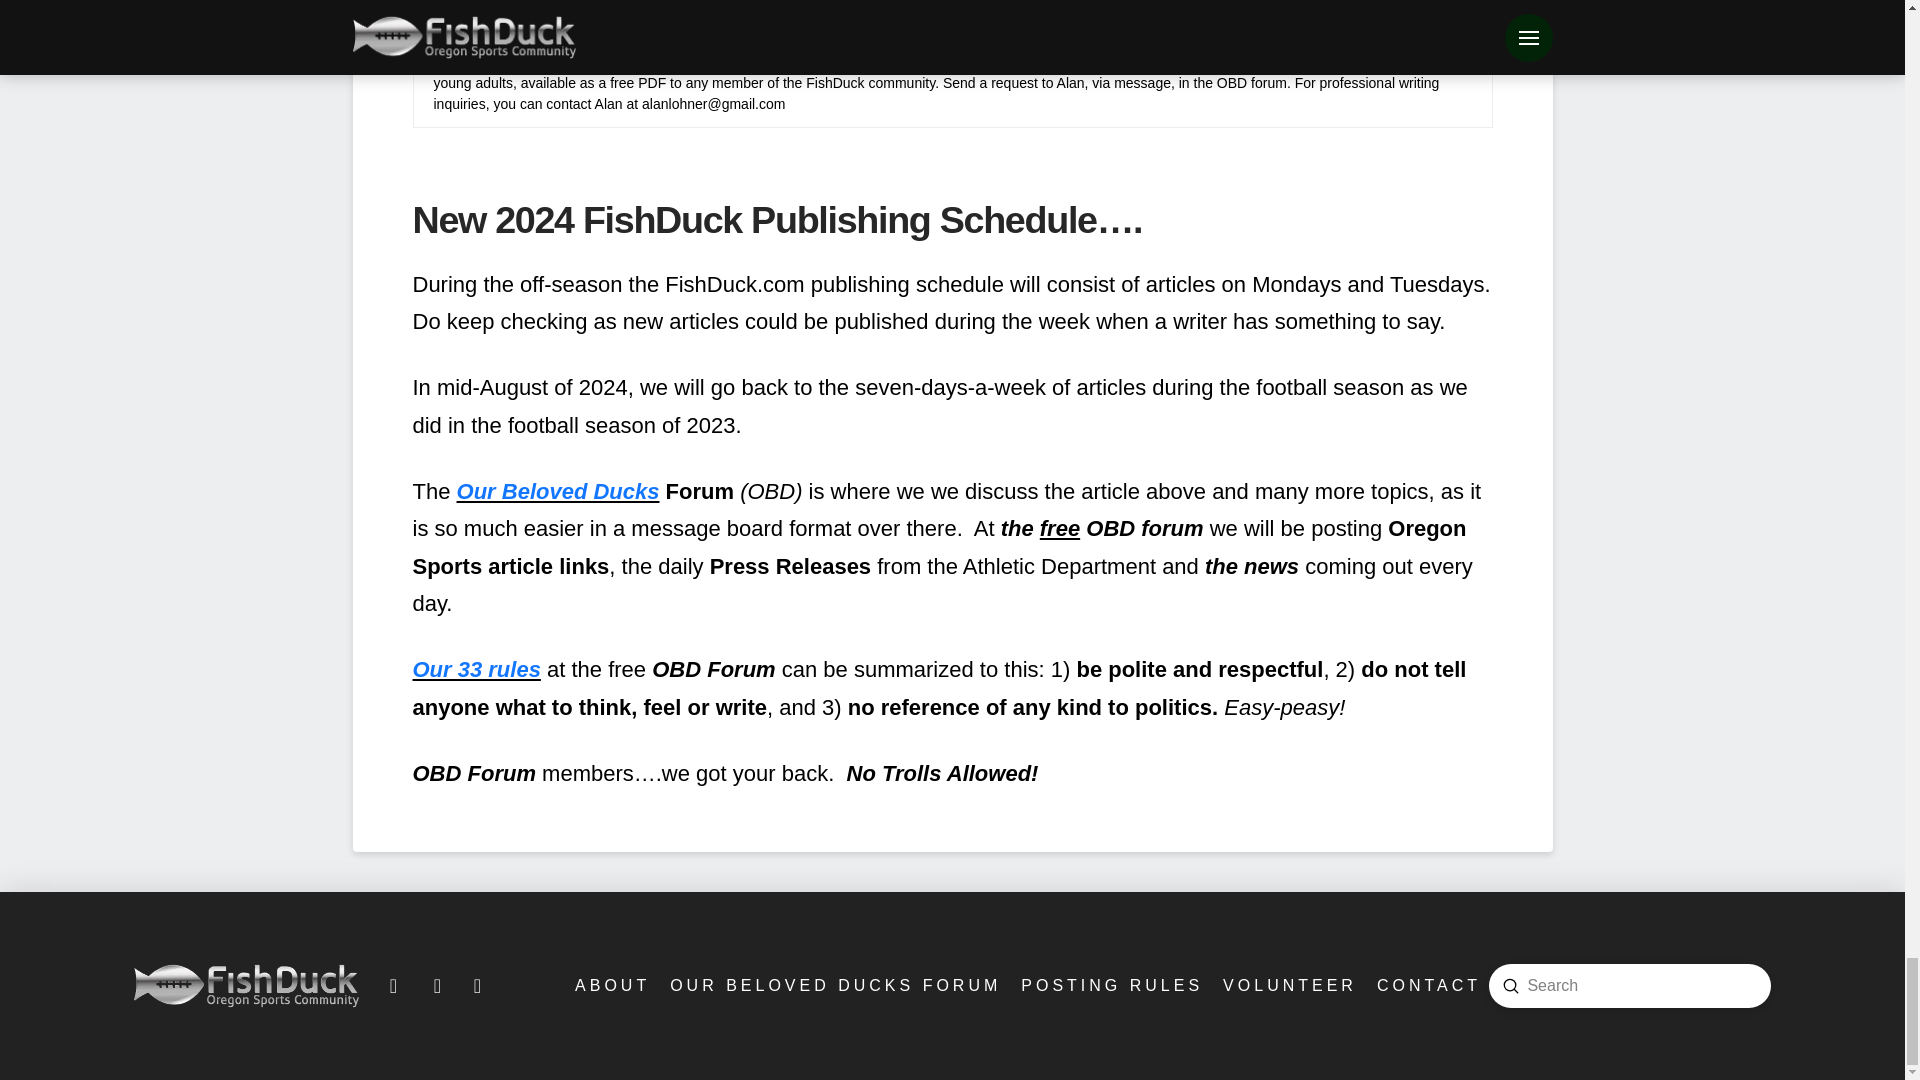 This screenshot has height=1080, width=1920. I want to click on POSTING RULES, so click(1110, 985).